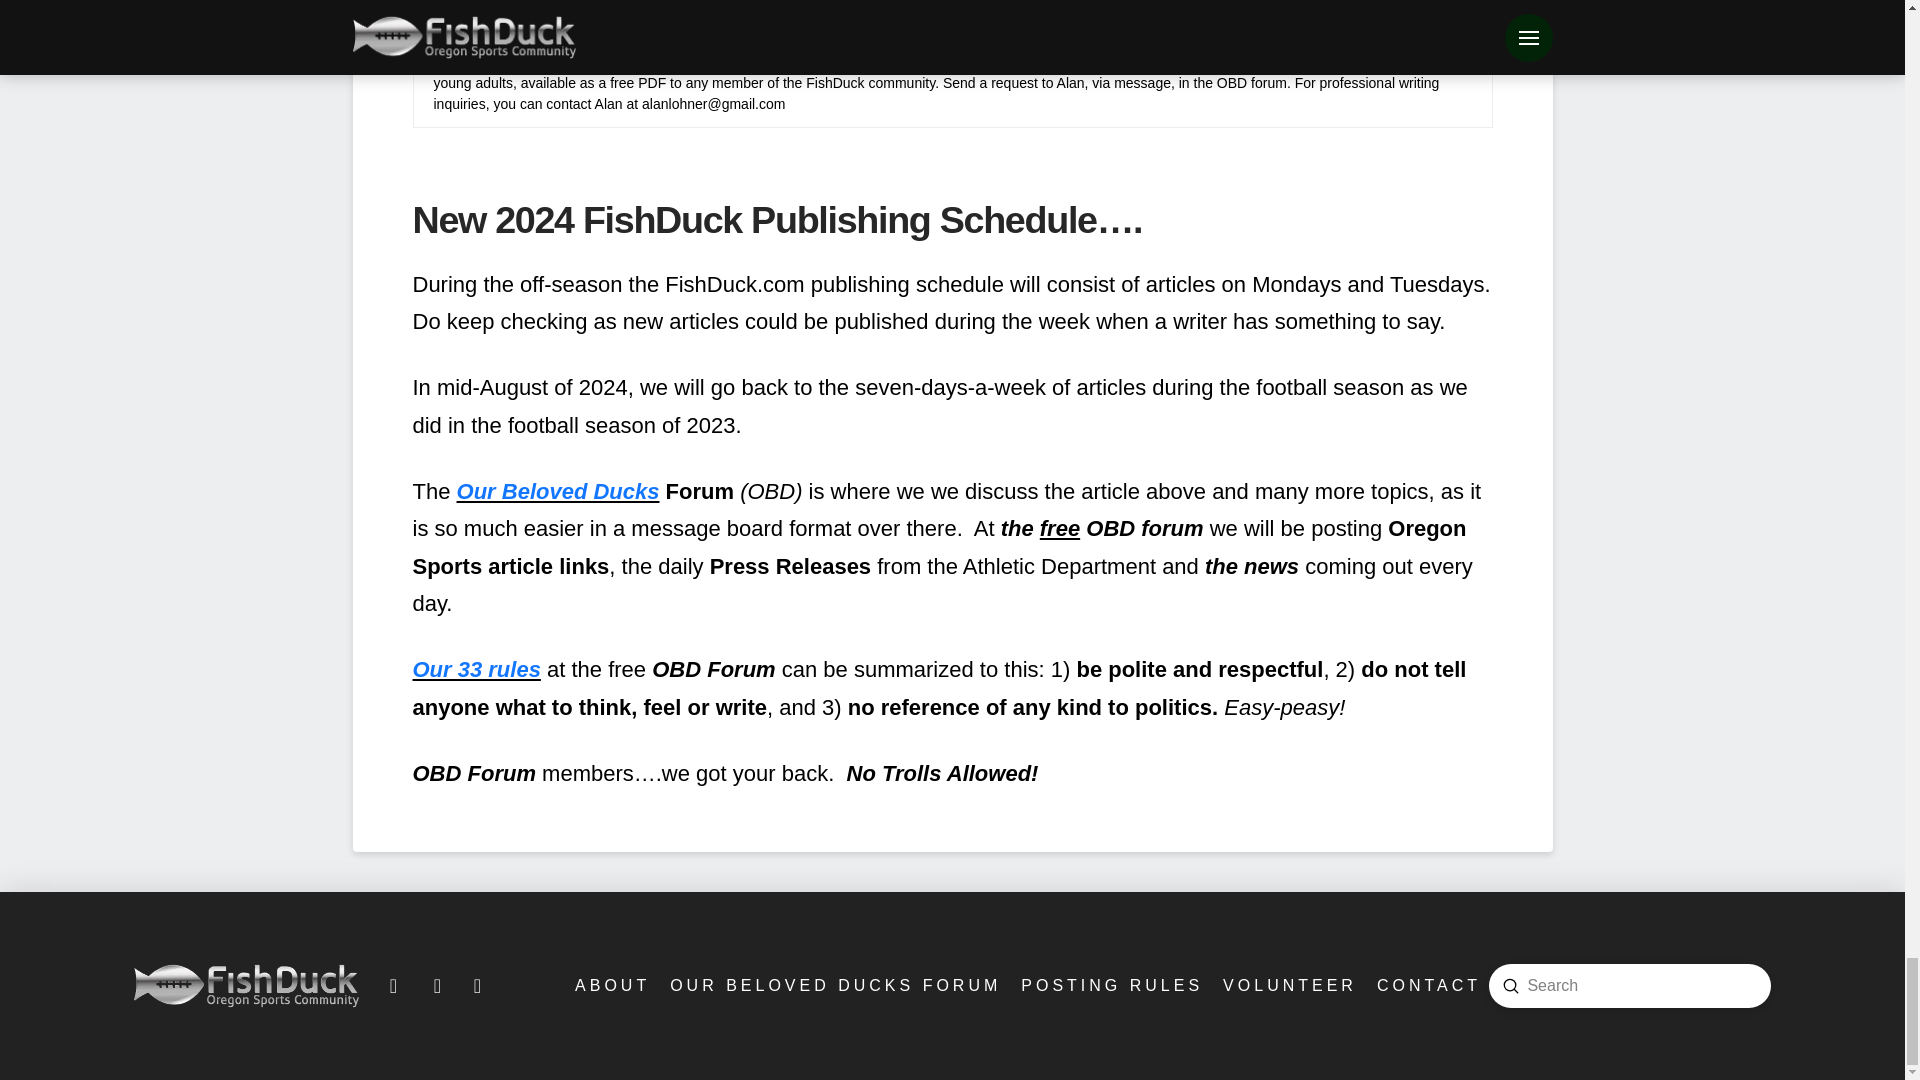 This screenshot has height=1080, width=1920. I want to click on POSTING RULES, so click(1110, 985).